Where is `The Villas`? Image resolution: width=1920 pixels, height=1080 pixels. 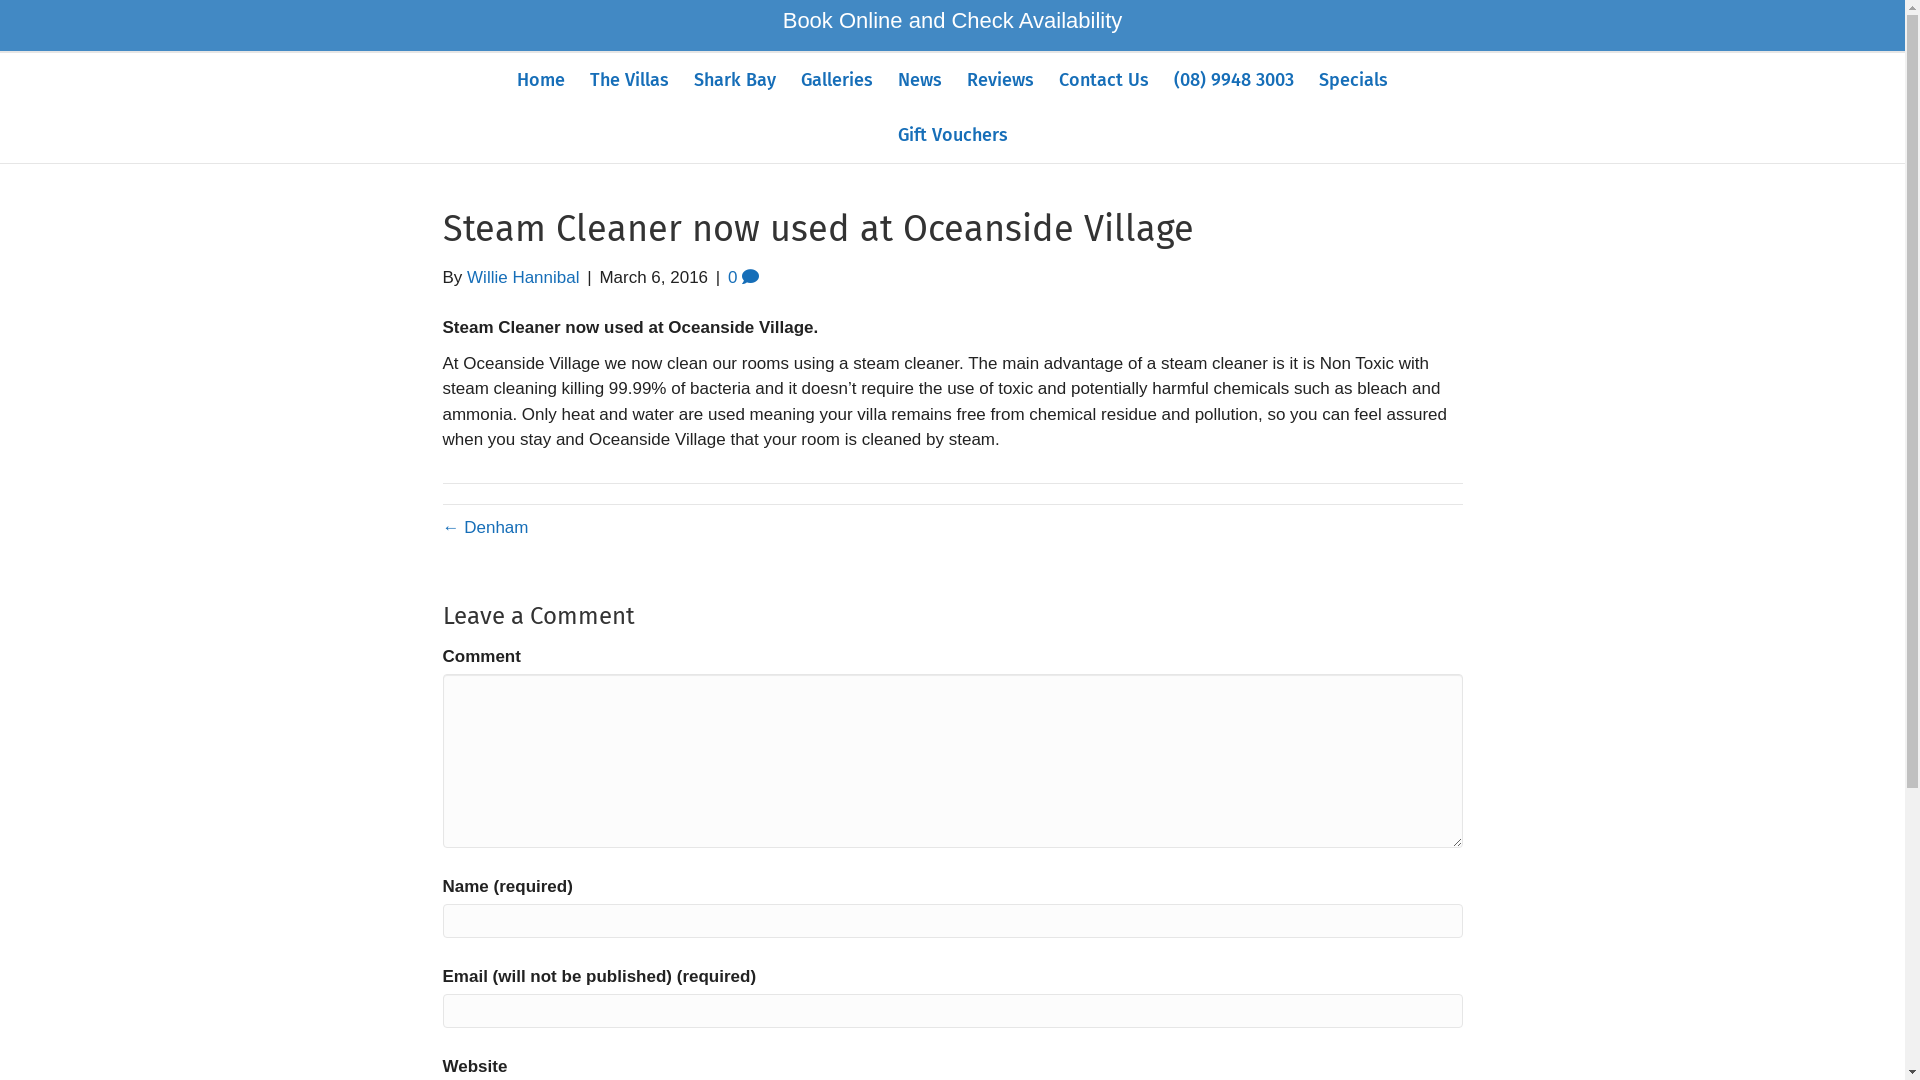 The Villas is located at coordinates (630, 80).